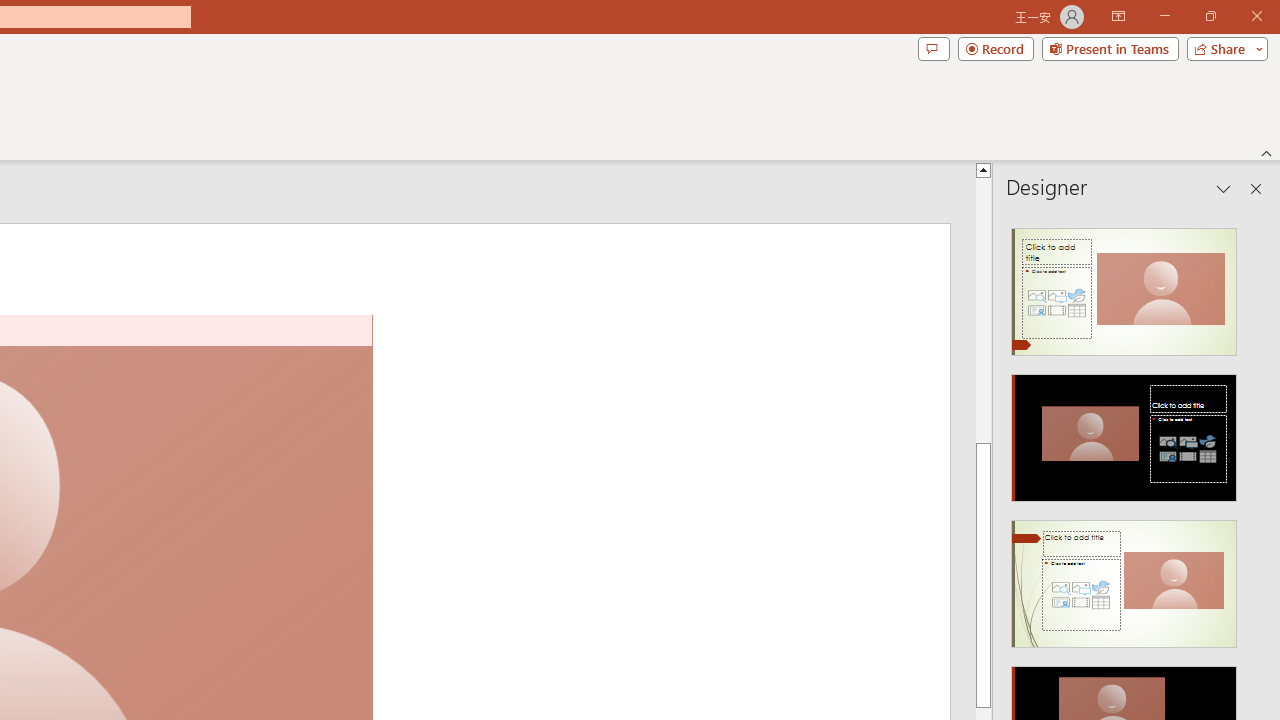  Describe the element at coordinates (1272, 310) in the screenshot. I see `Page up` at that location.